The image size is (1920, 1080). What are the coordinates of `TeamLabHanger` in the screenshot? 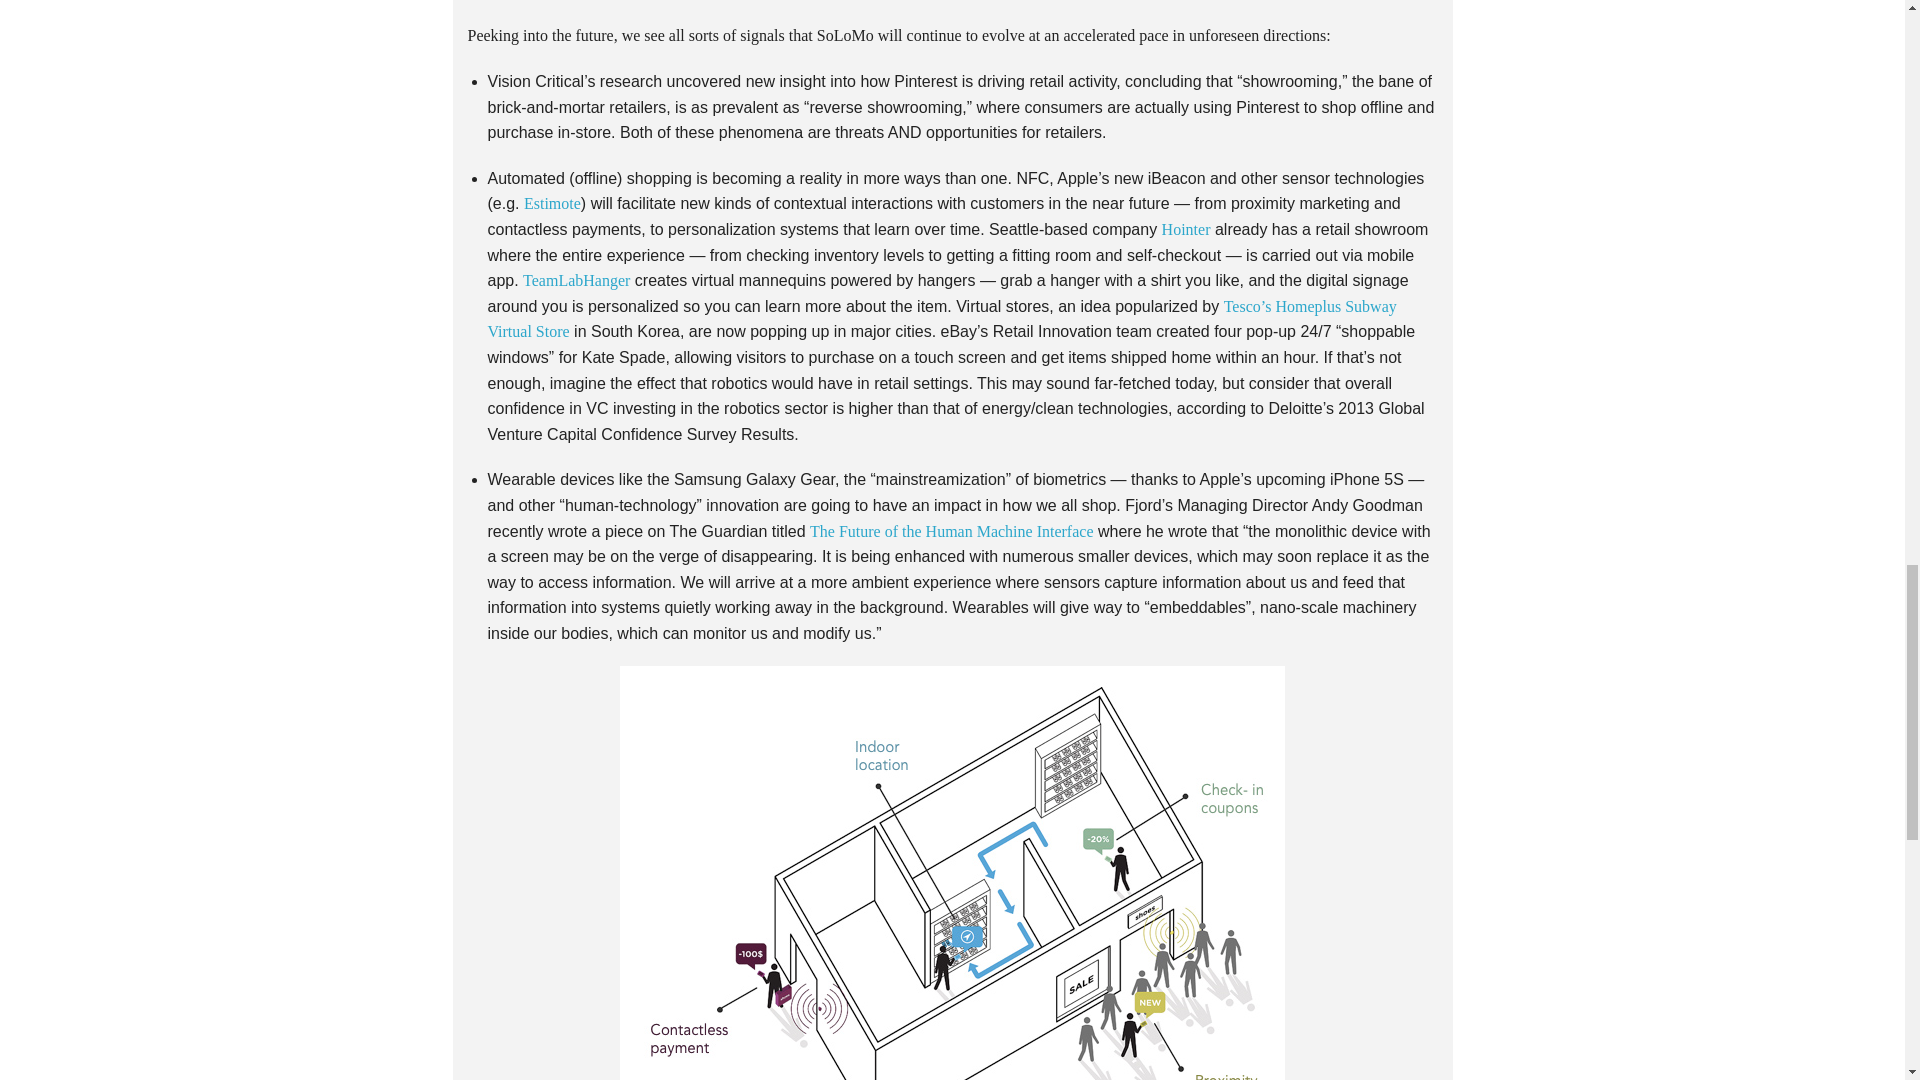 It's located at (576, 280).